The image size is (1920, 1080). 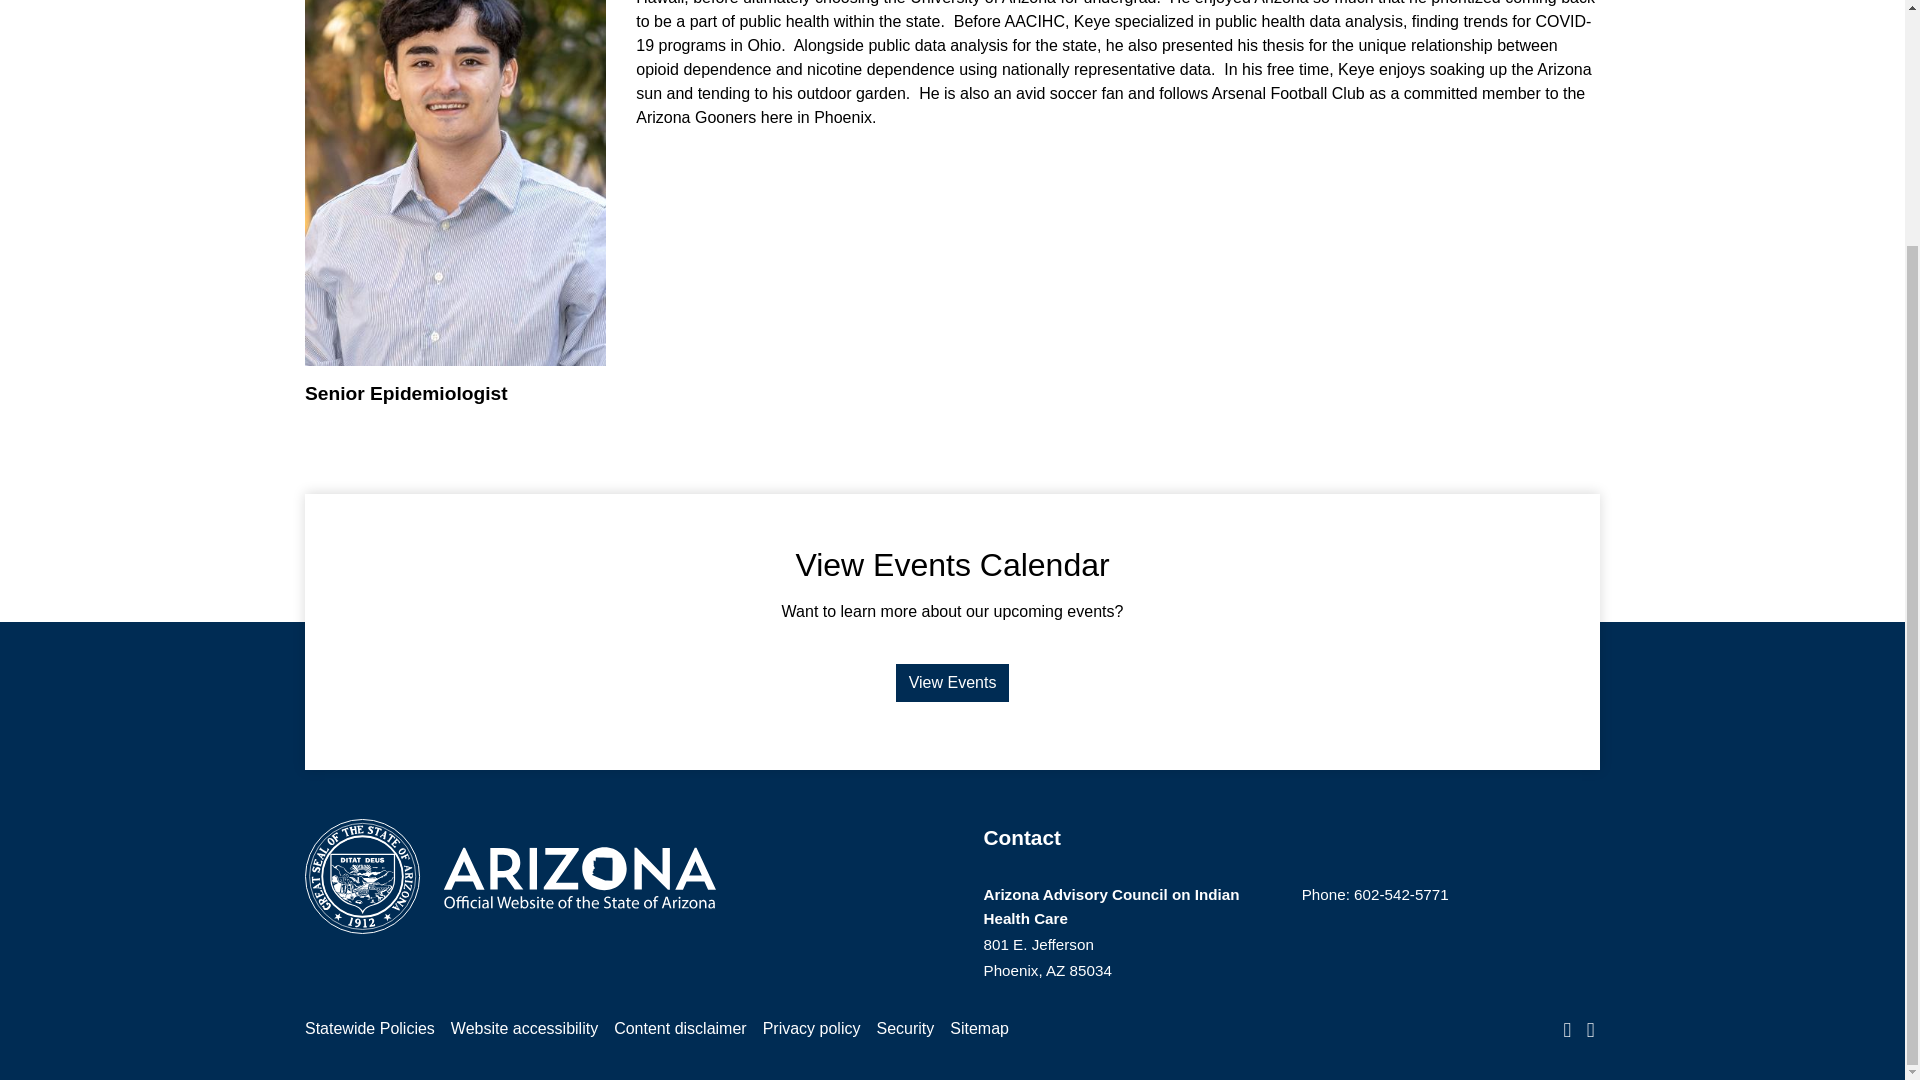 What do you see at coordinates (370, 1028) in the screenshot?
I see `Statewide Policies` at bounding box center [370, 1028].